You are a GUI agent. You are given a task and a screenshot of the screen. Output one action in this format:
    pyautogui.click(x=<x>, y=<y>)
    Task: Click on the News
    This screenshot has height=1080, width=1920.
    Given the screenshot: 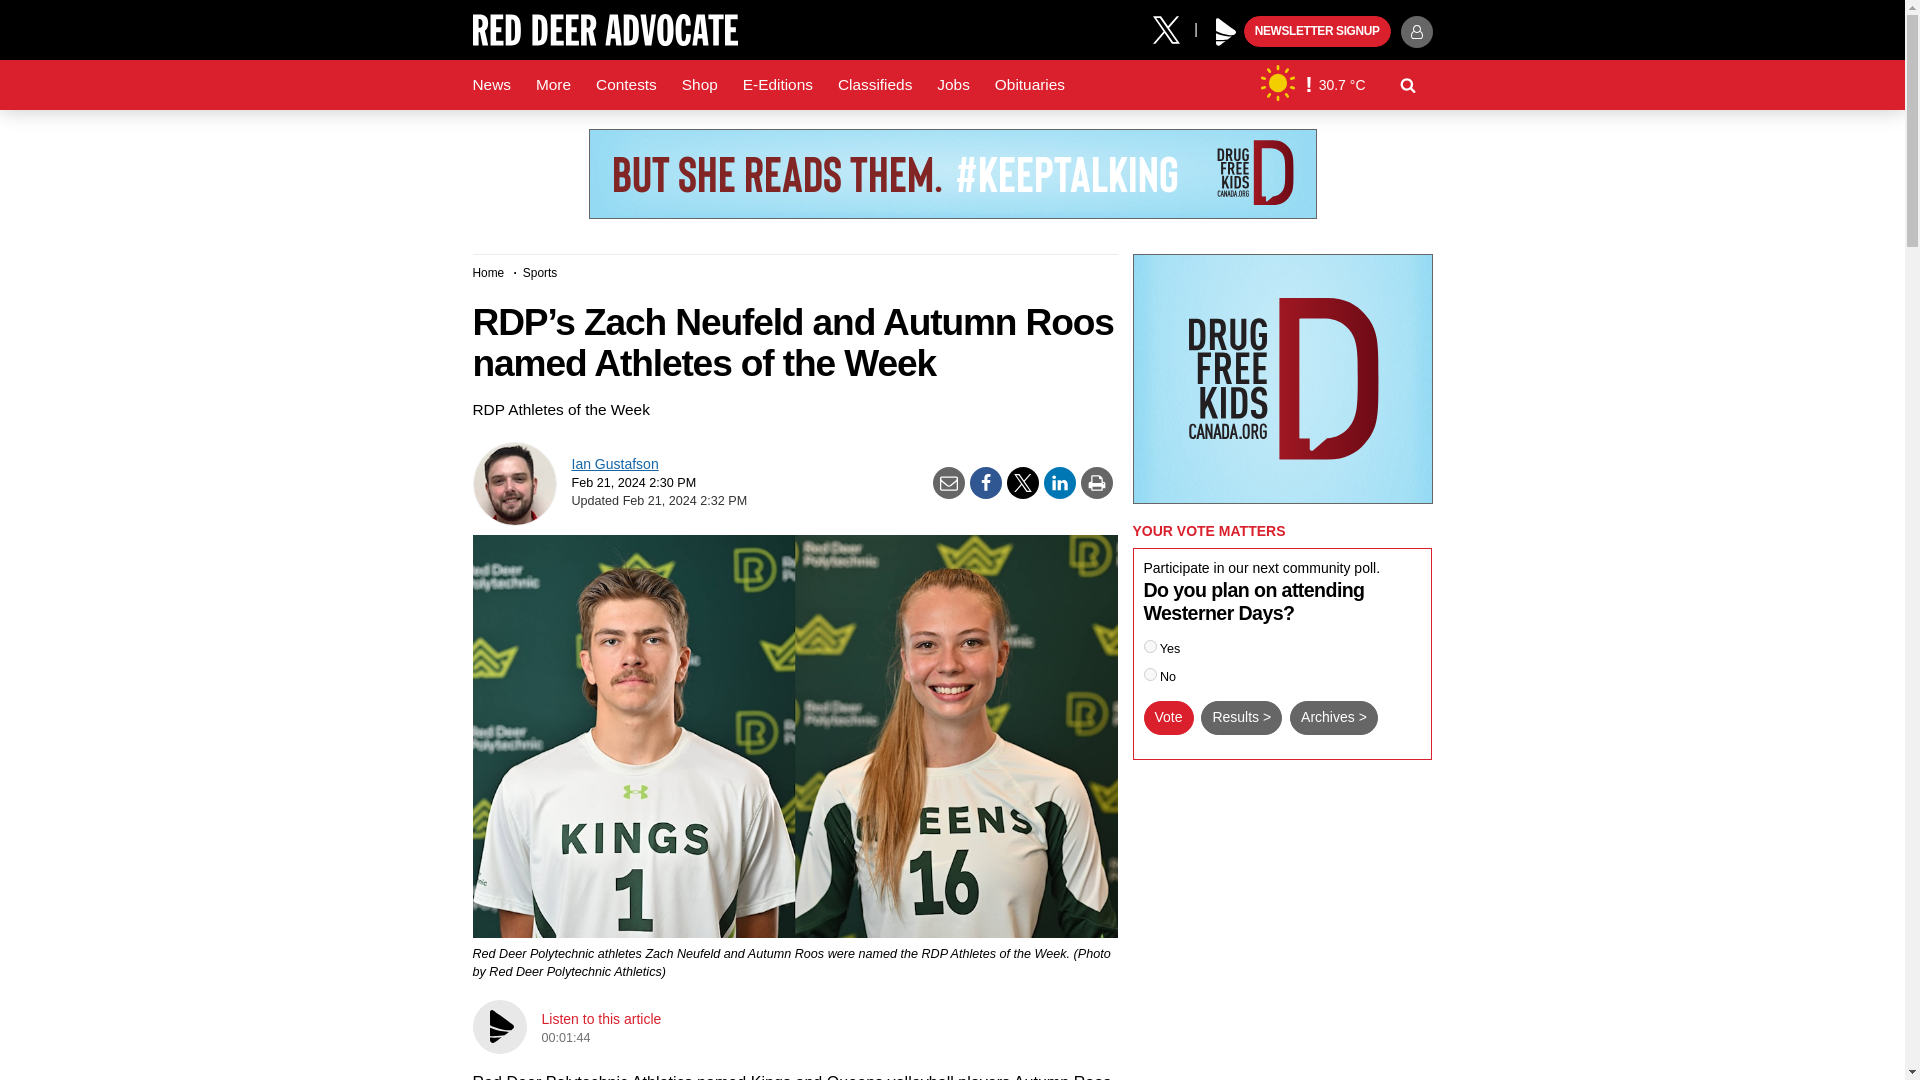 What is the action you would take?
    pyautogui.click(x=491, y=85)
    